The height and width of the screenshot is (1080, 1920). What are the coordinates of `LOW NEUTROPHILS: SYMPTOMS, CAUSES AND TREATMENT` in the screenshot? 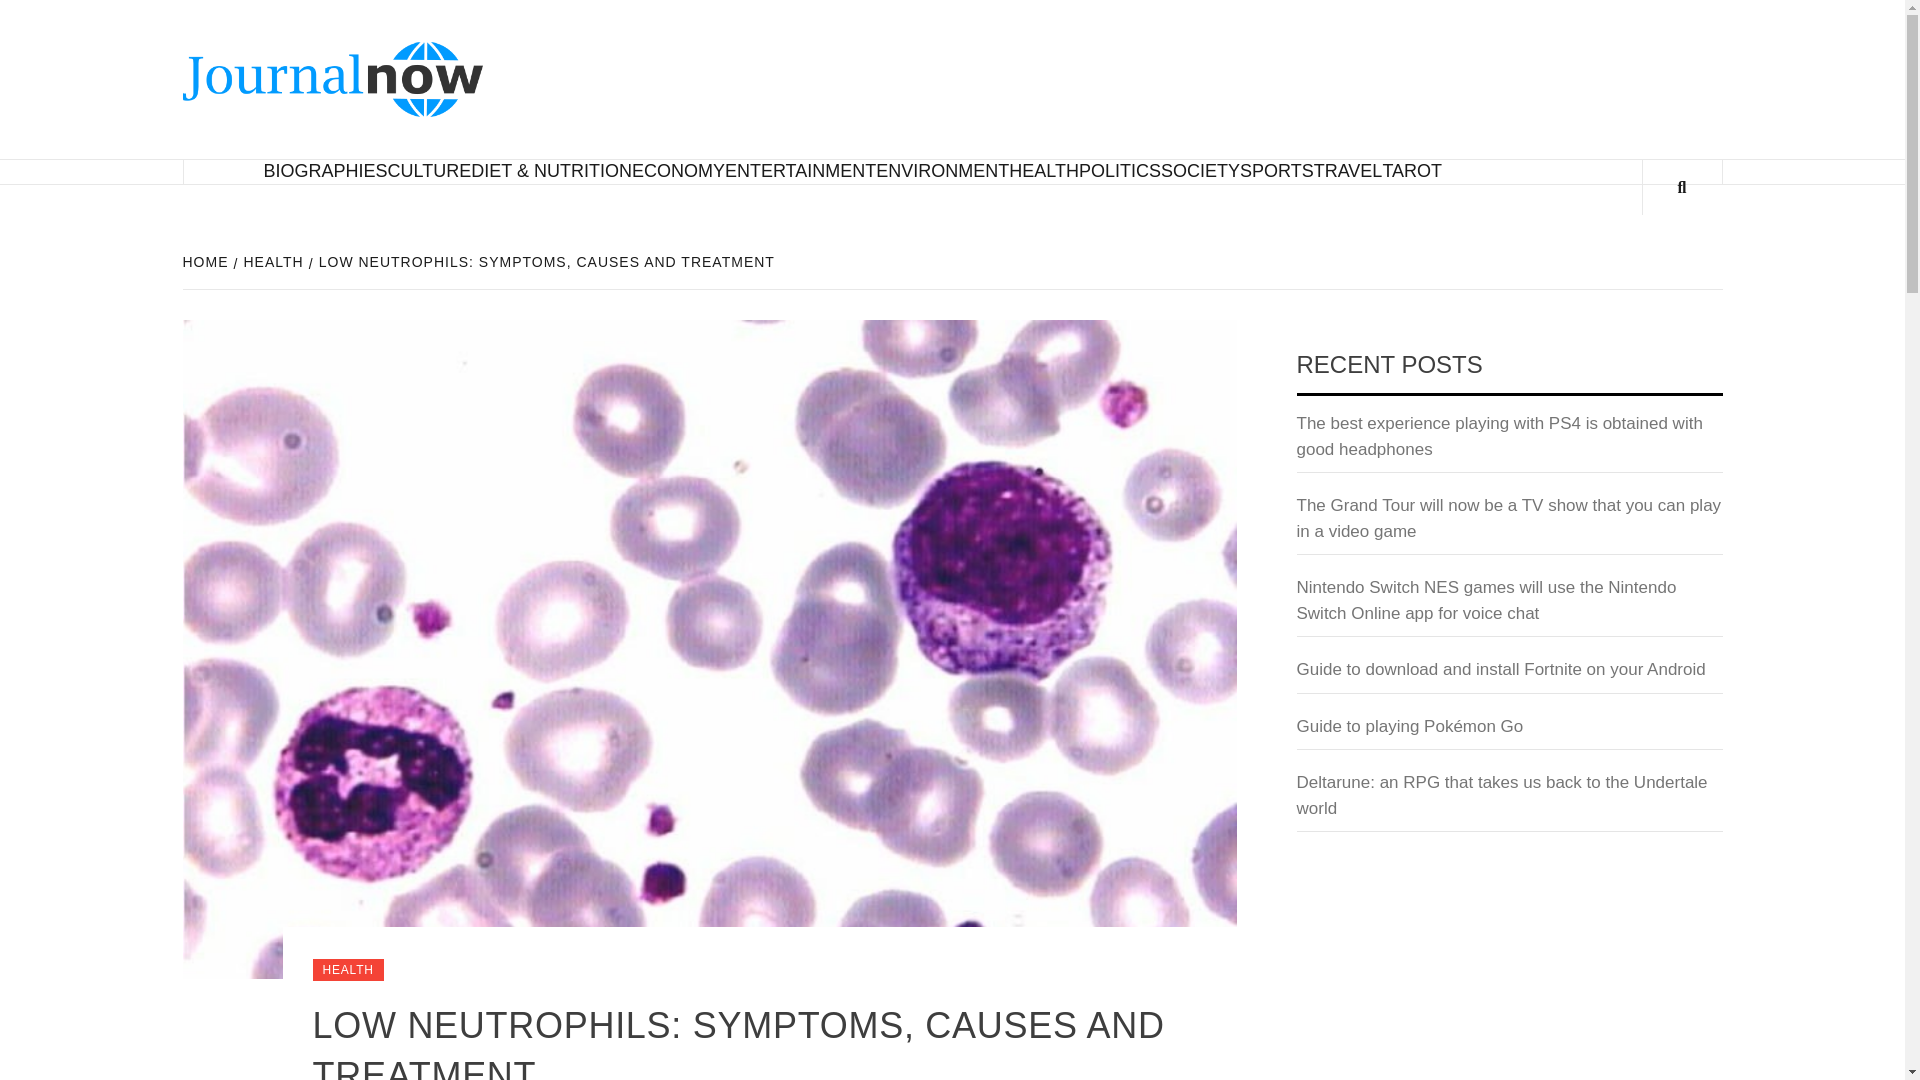 It's located at (544, 262).